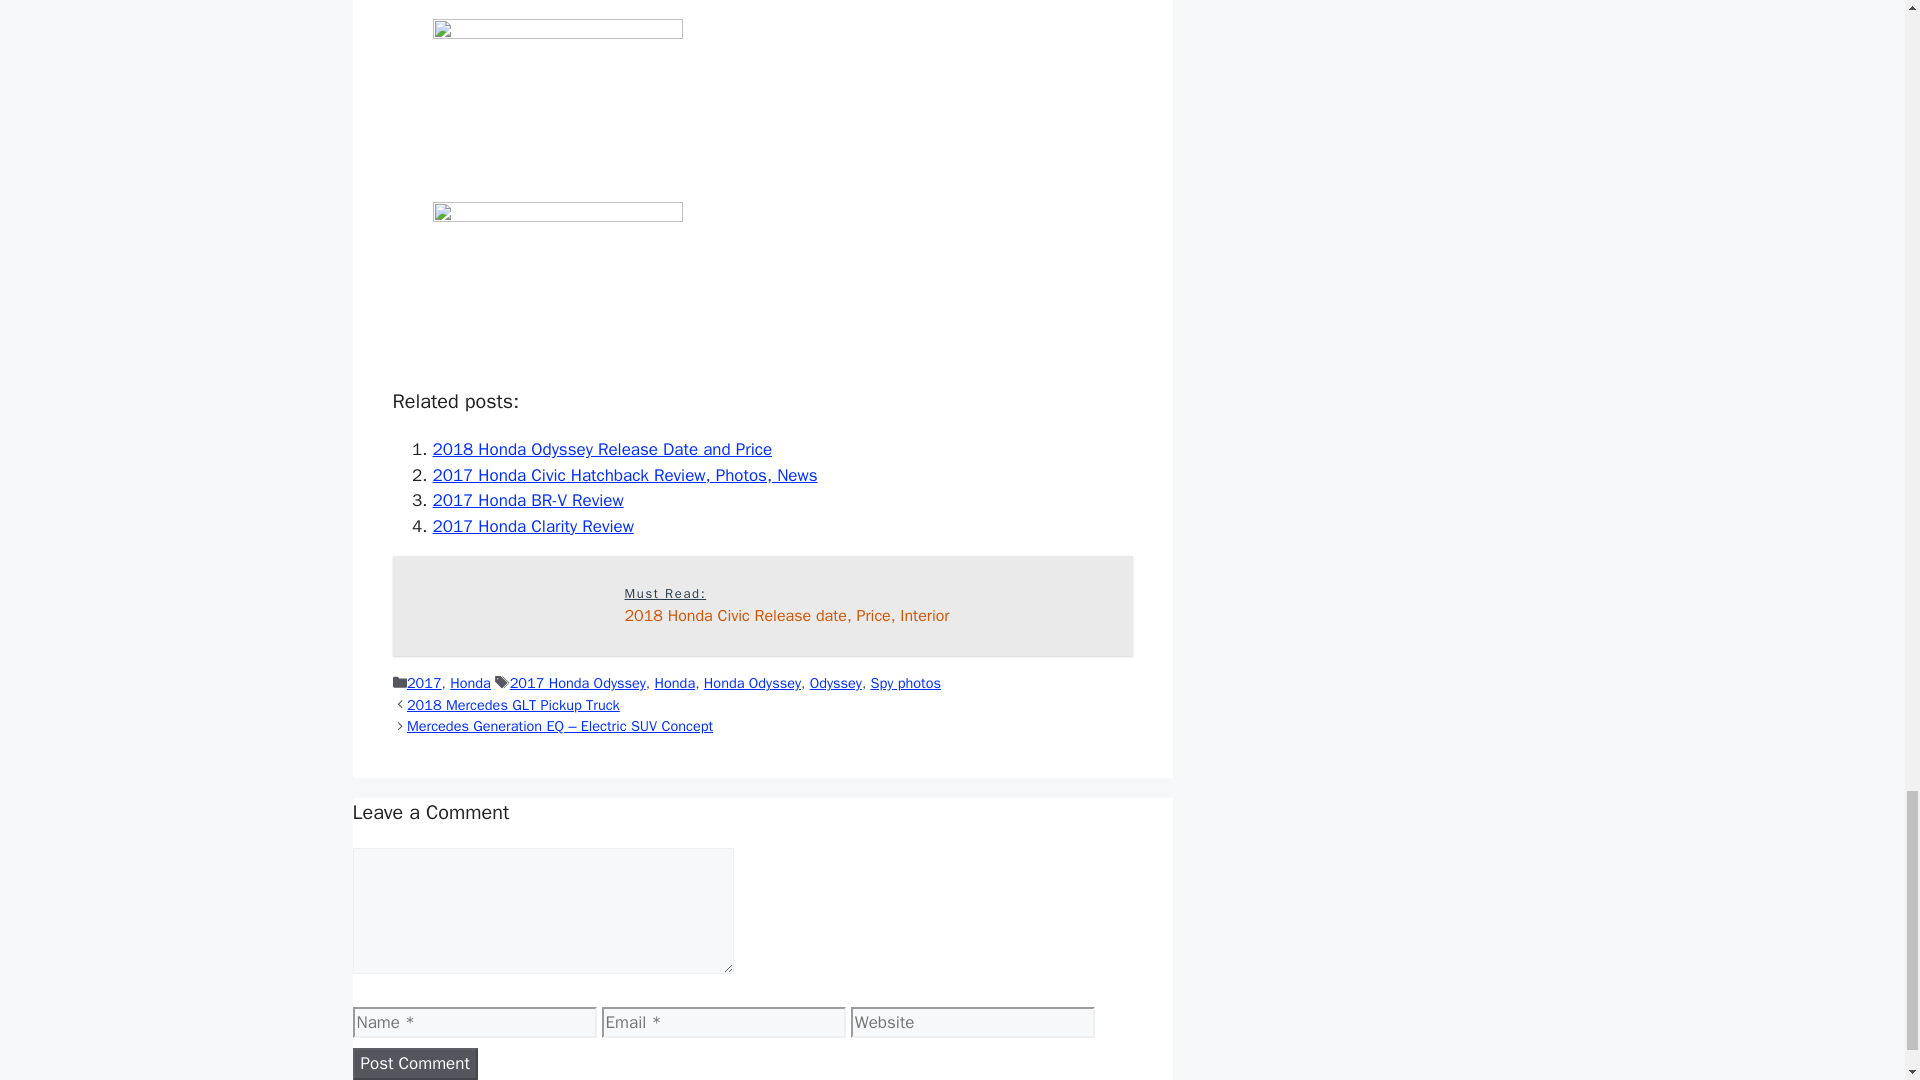  What do you see at coordinates (527, 500) in the screenshot?
I see `2017 Honda BR-V Review` at bounding box center [527, 500].